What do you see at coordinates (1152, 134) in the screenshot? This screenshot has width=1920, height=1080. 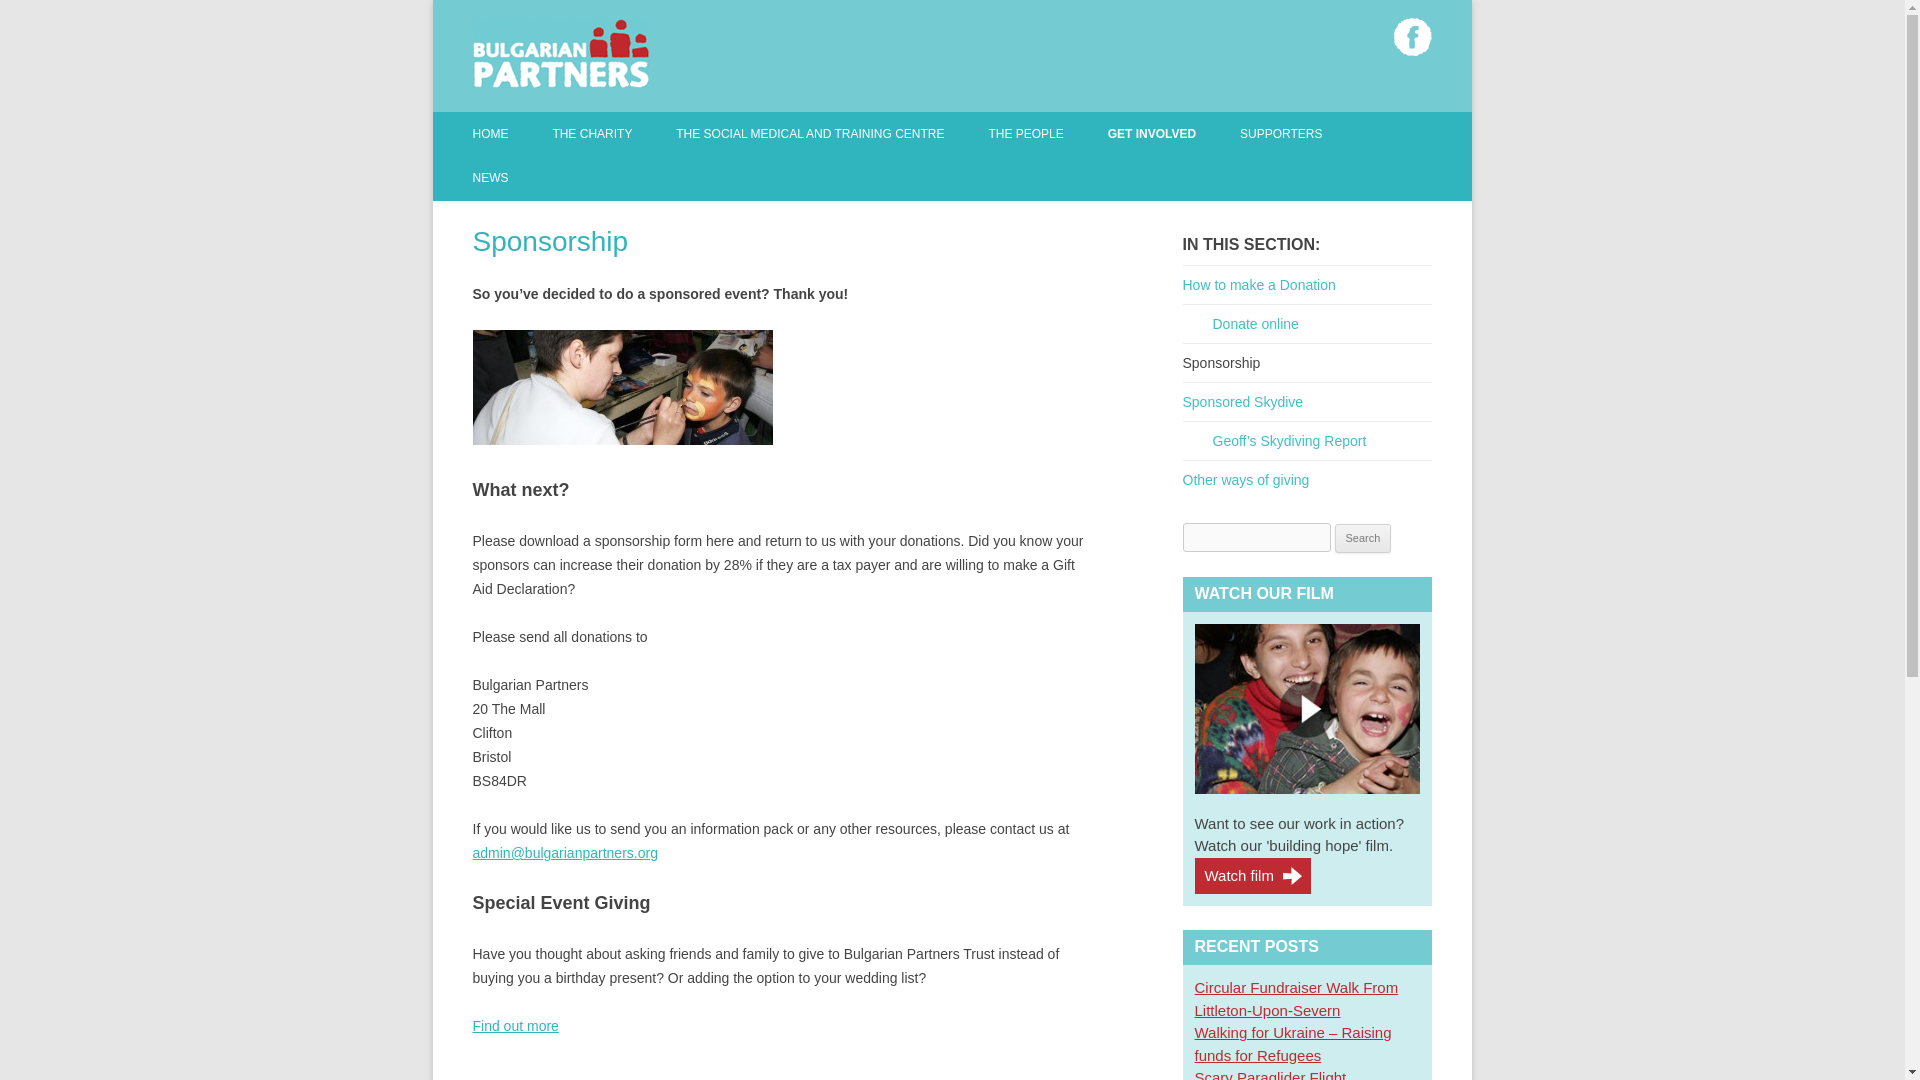 I see `GET INVOLVED` at bounding box center [1152, 134].